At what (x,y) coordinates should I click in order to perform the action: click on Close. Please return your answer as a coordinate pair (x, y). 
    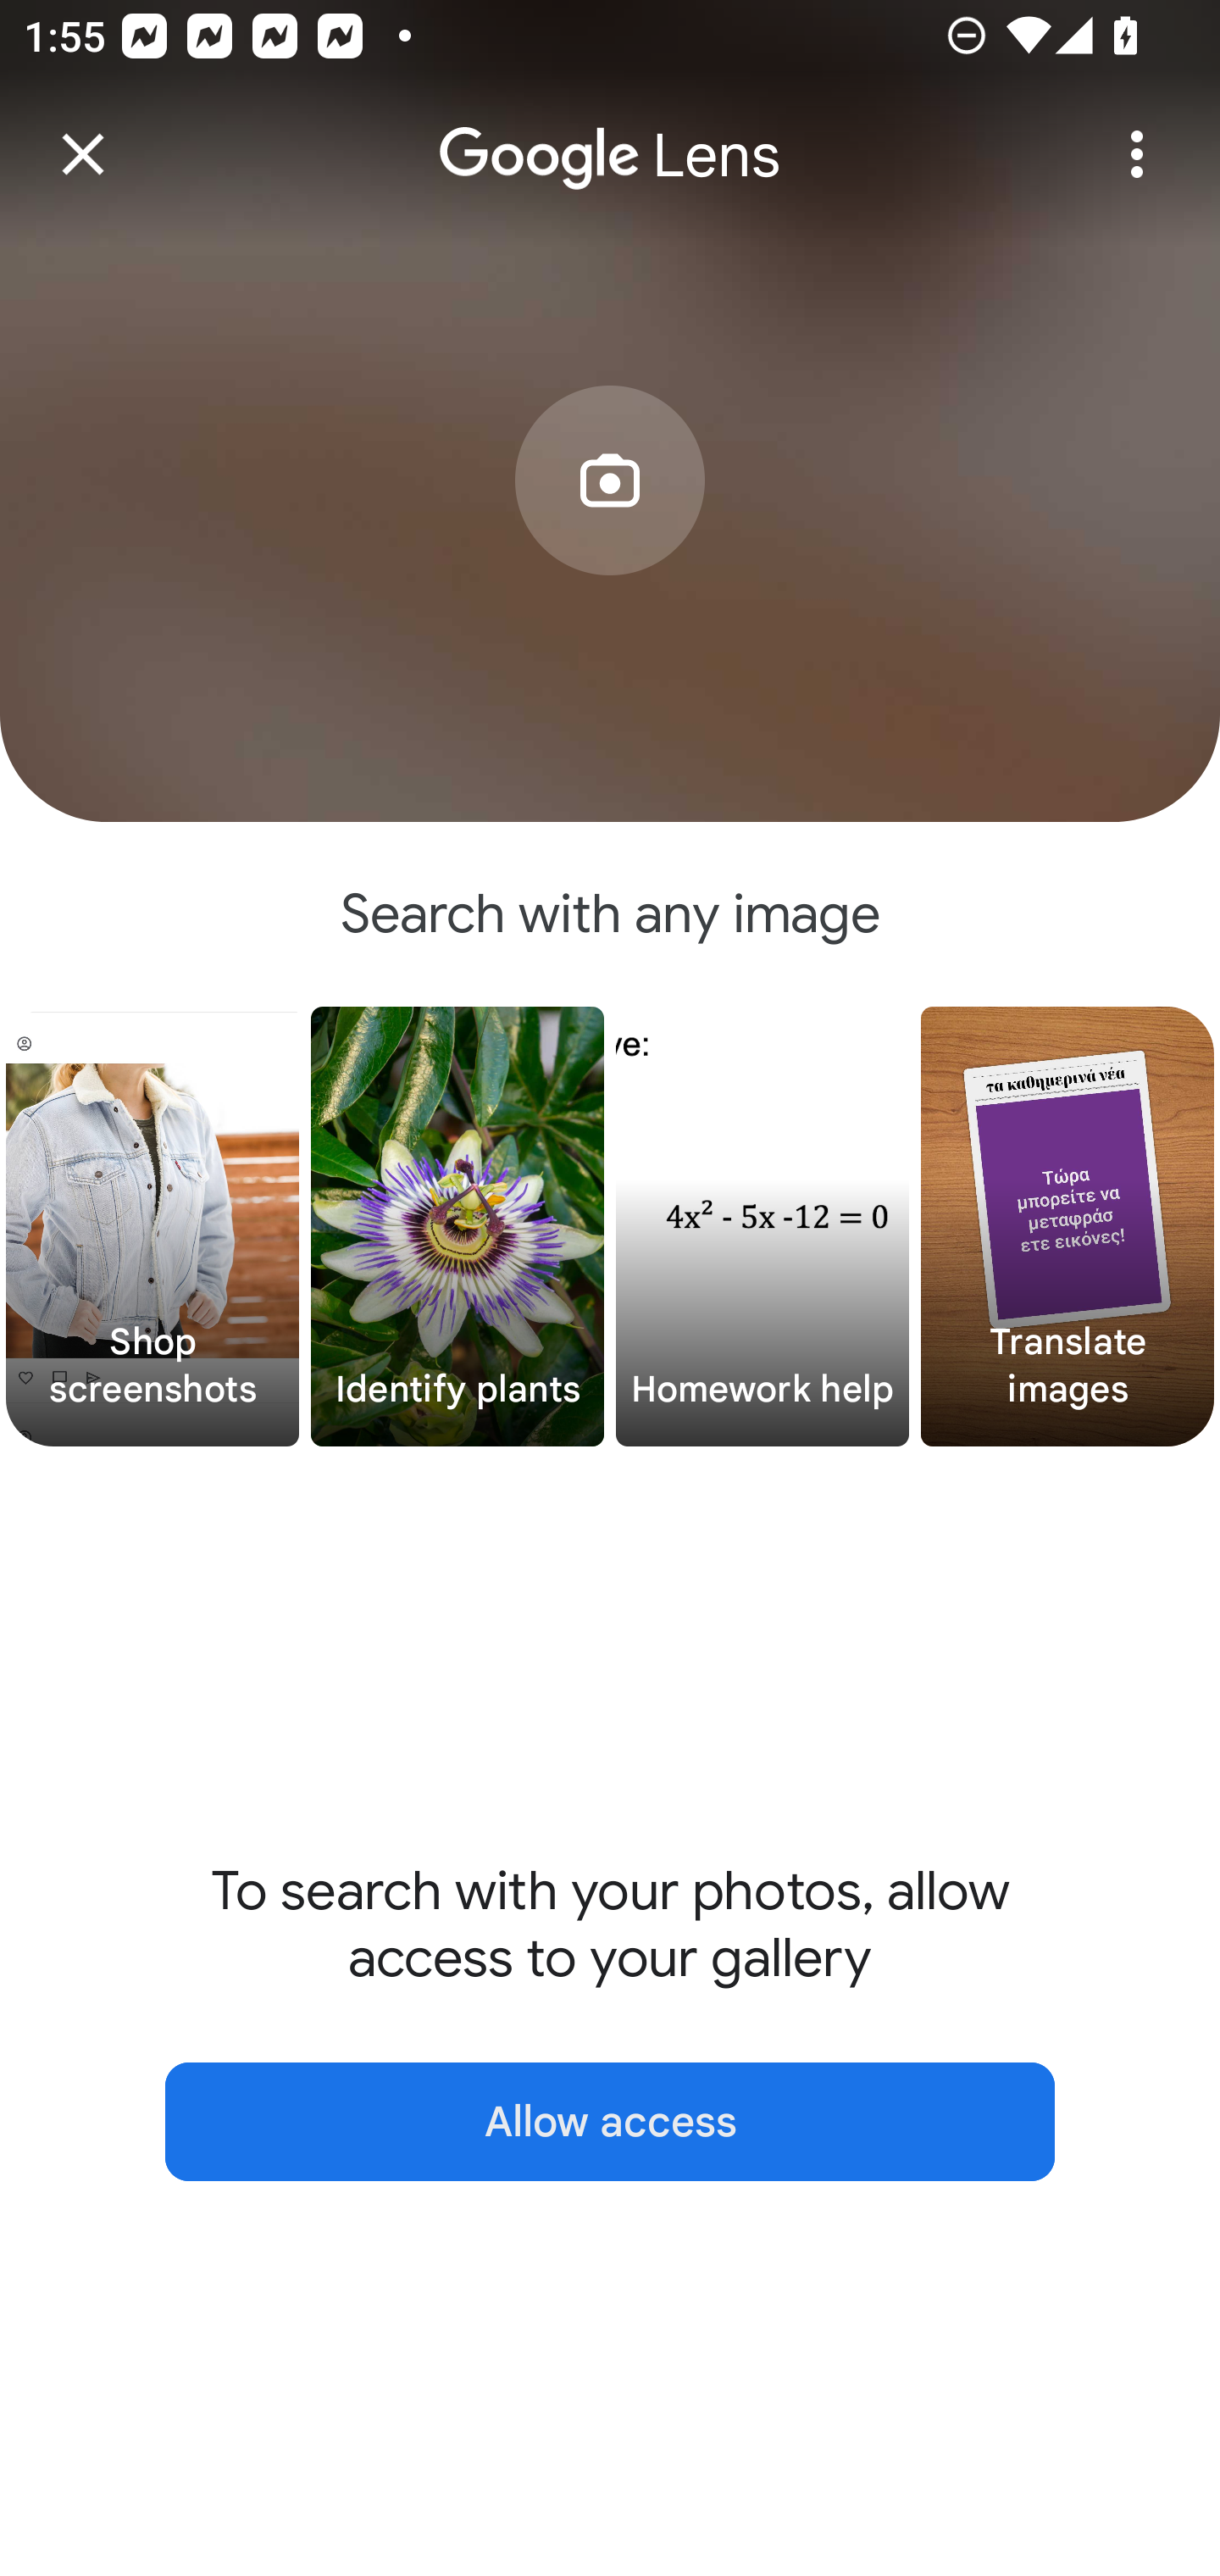
    Looking at the image, I should click on (83, 154).